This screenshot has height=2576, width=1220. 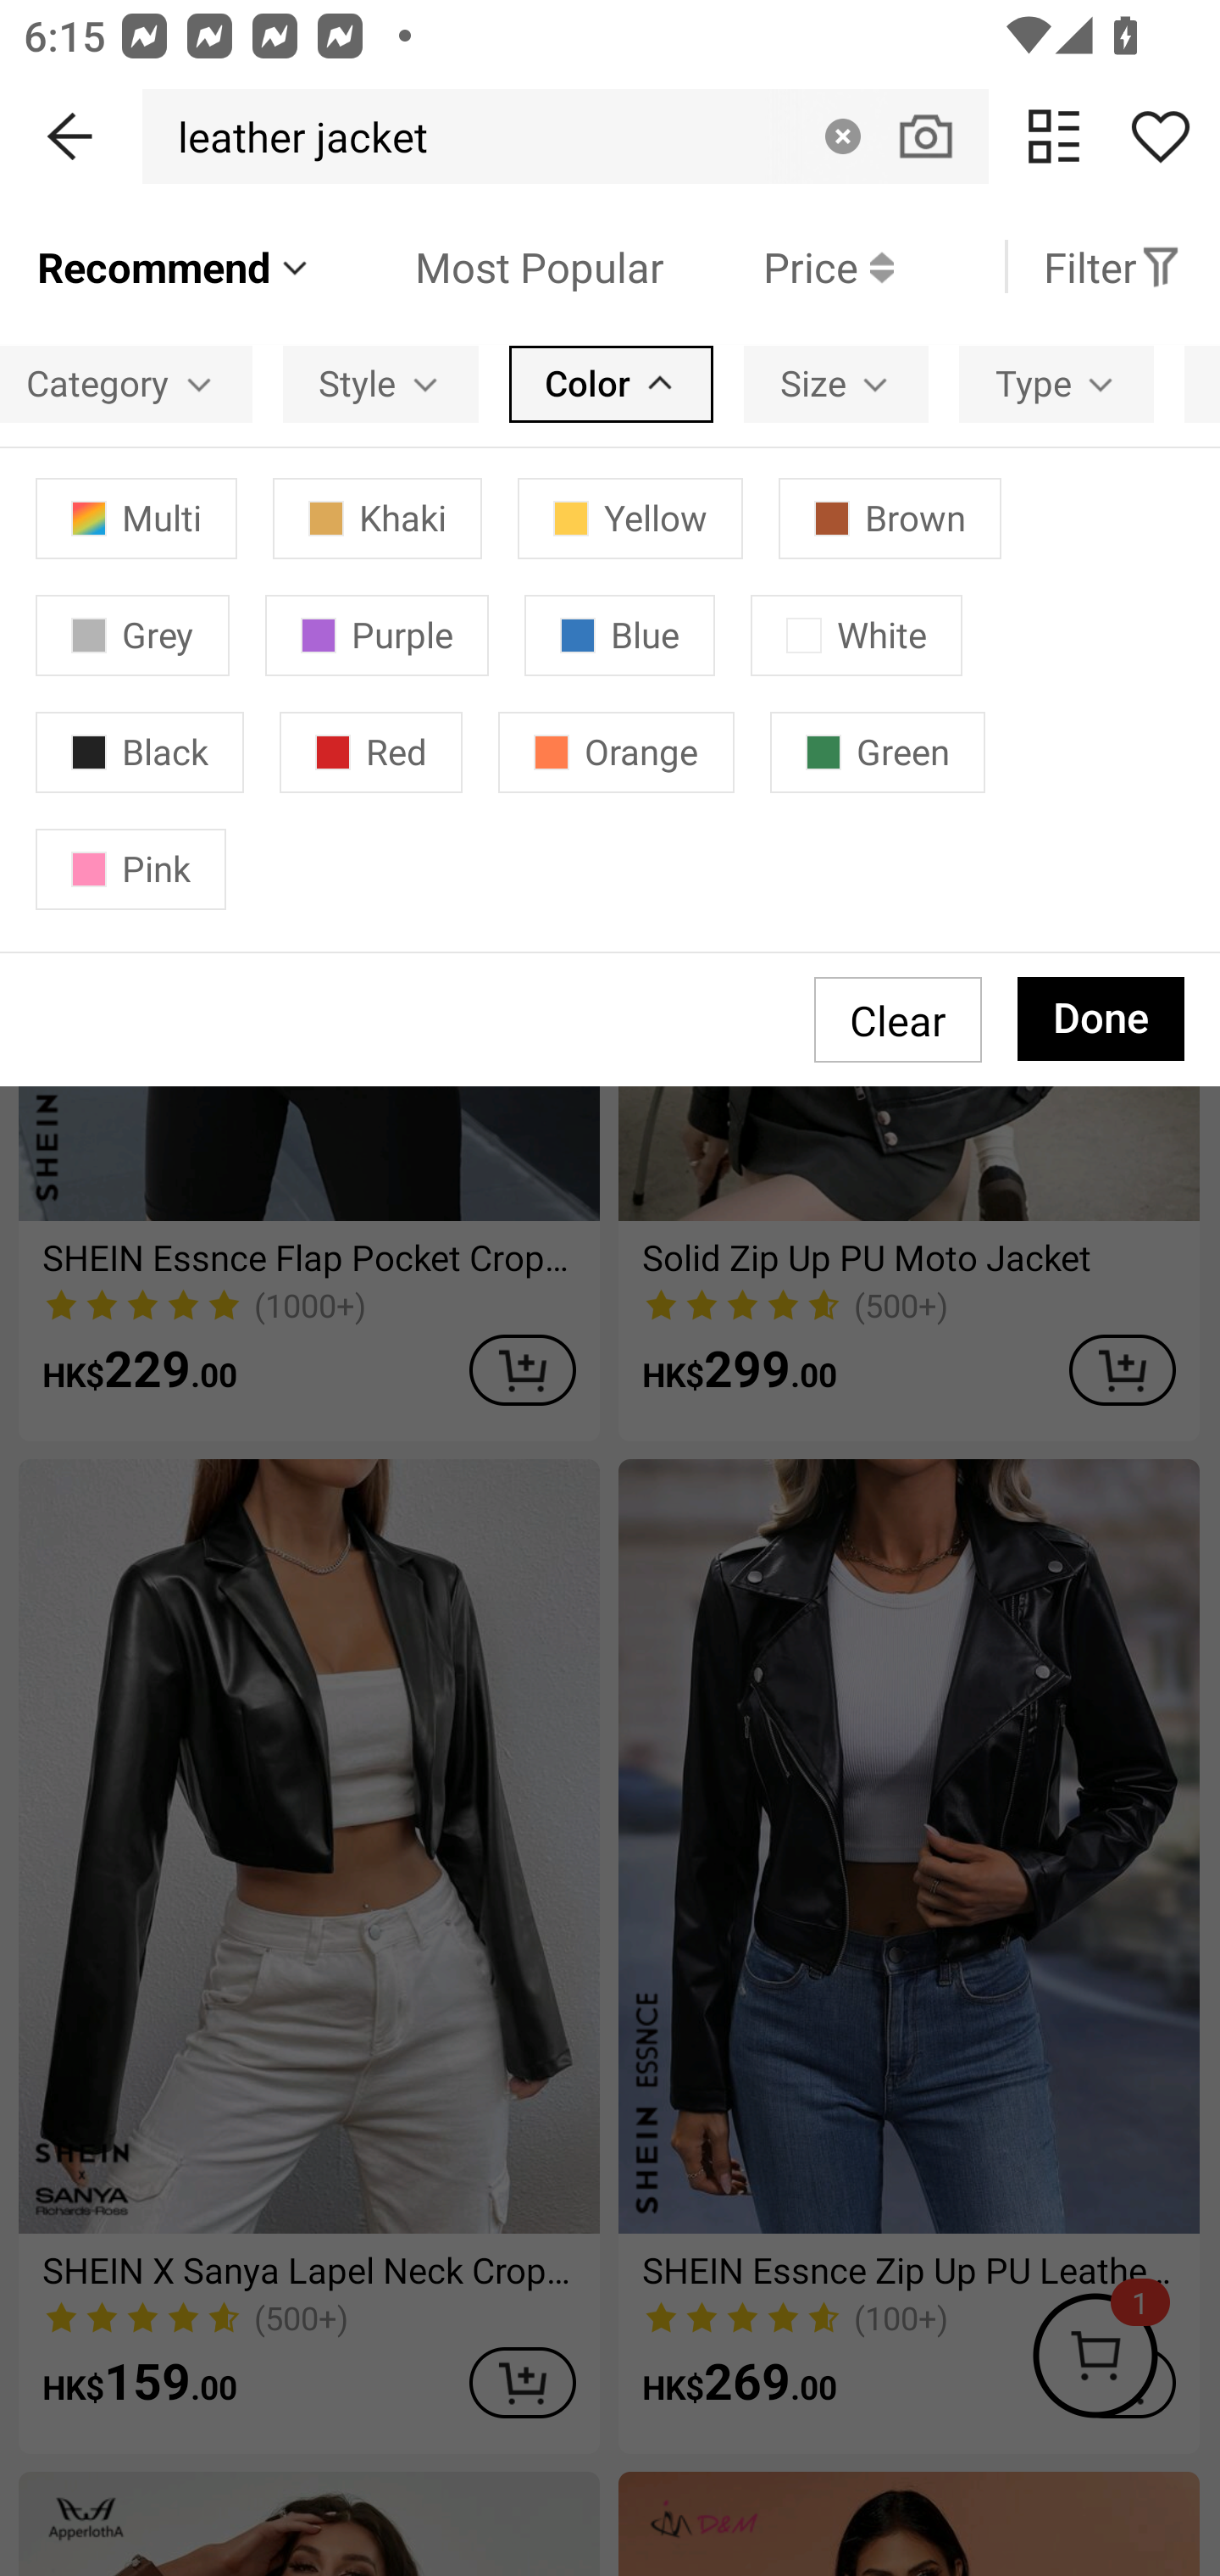 What do you see at coordinates (835, 383) in the screenshot?
I see `Size` at bounding box center [835, 383].